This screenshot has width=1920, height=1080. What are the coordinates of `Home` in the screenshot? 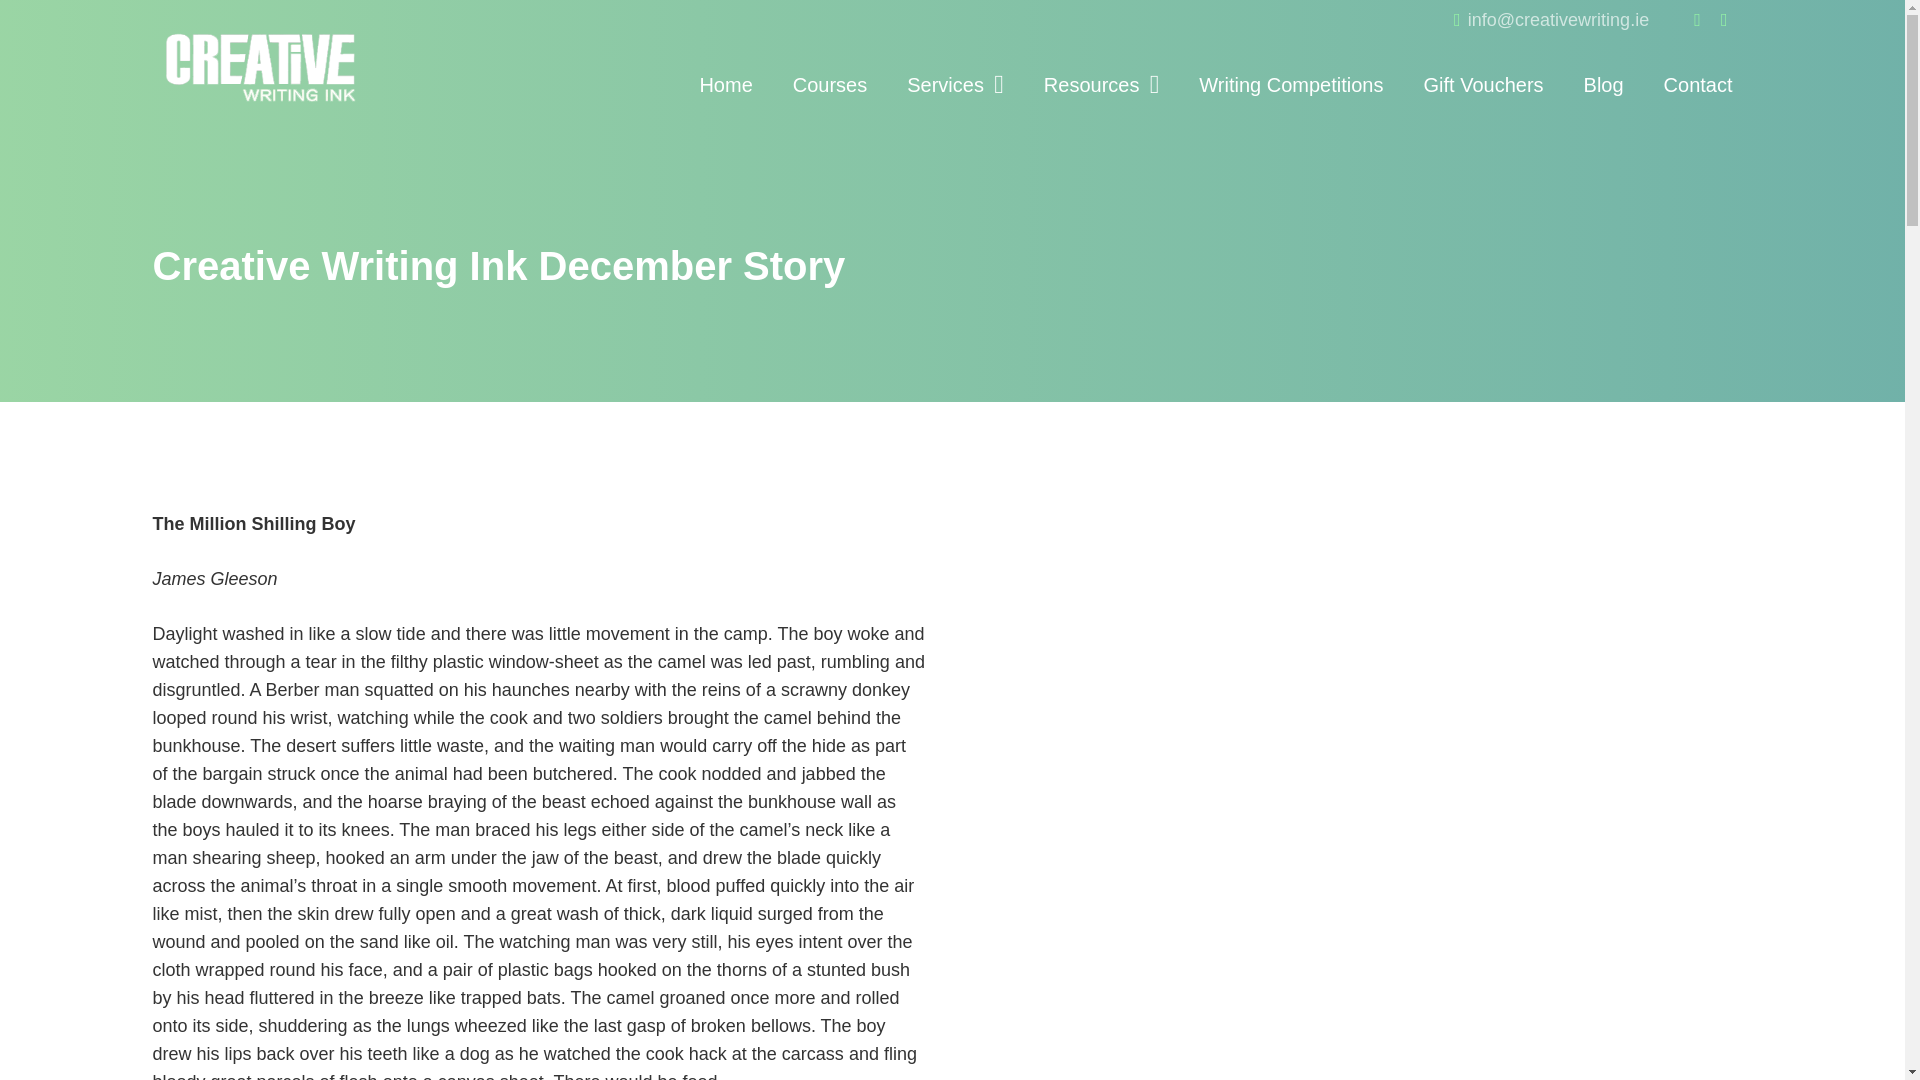 It's located at (725, 84).